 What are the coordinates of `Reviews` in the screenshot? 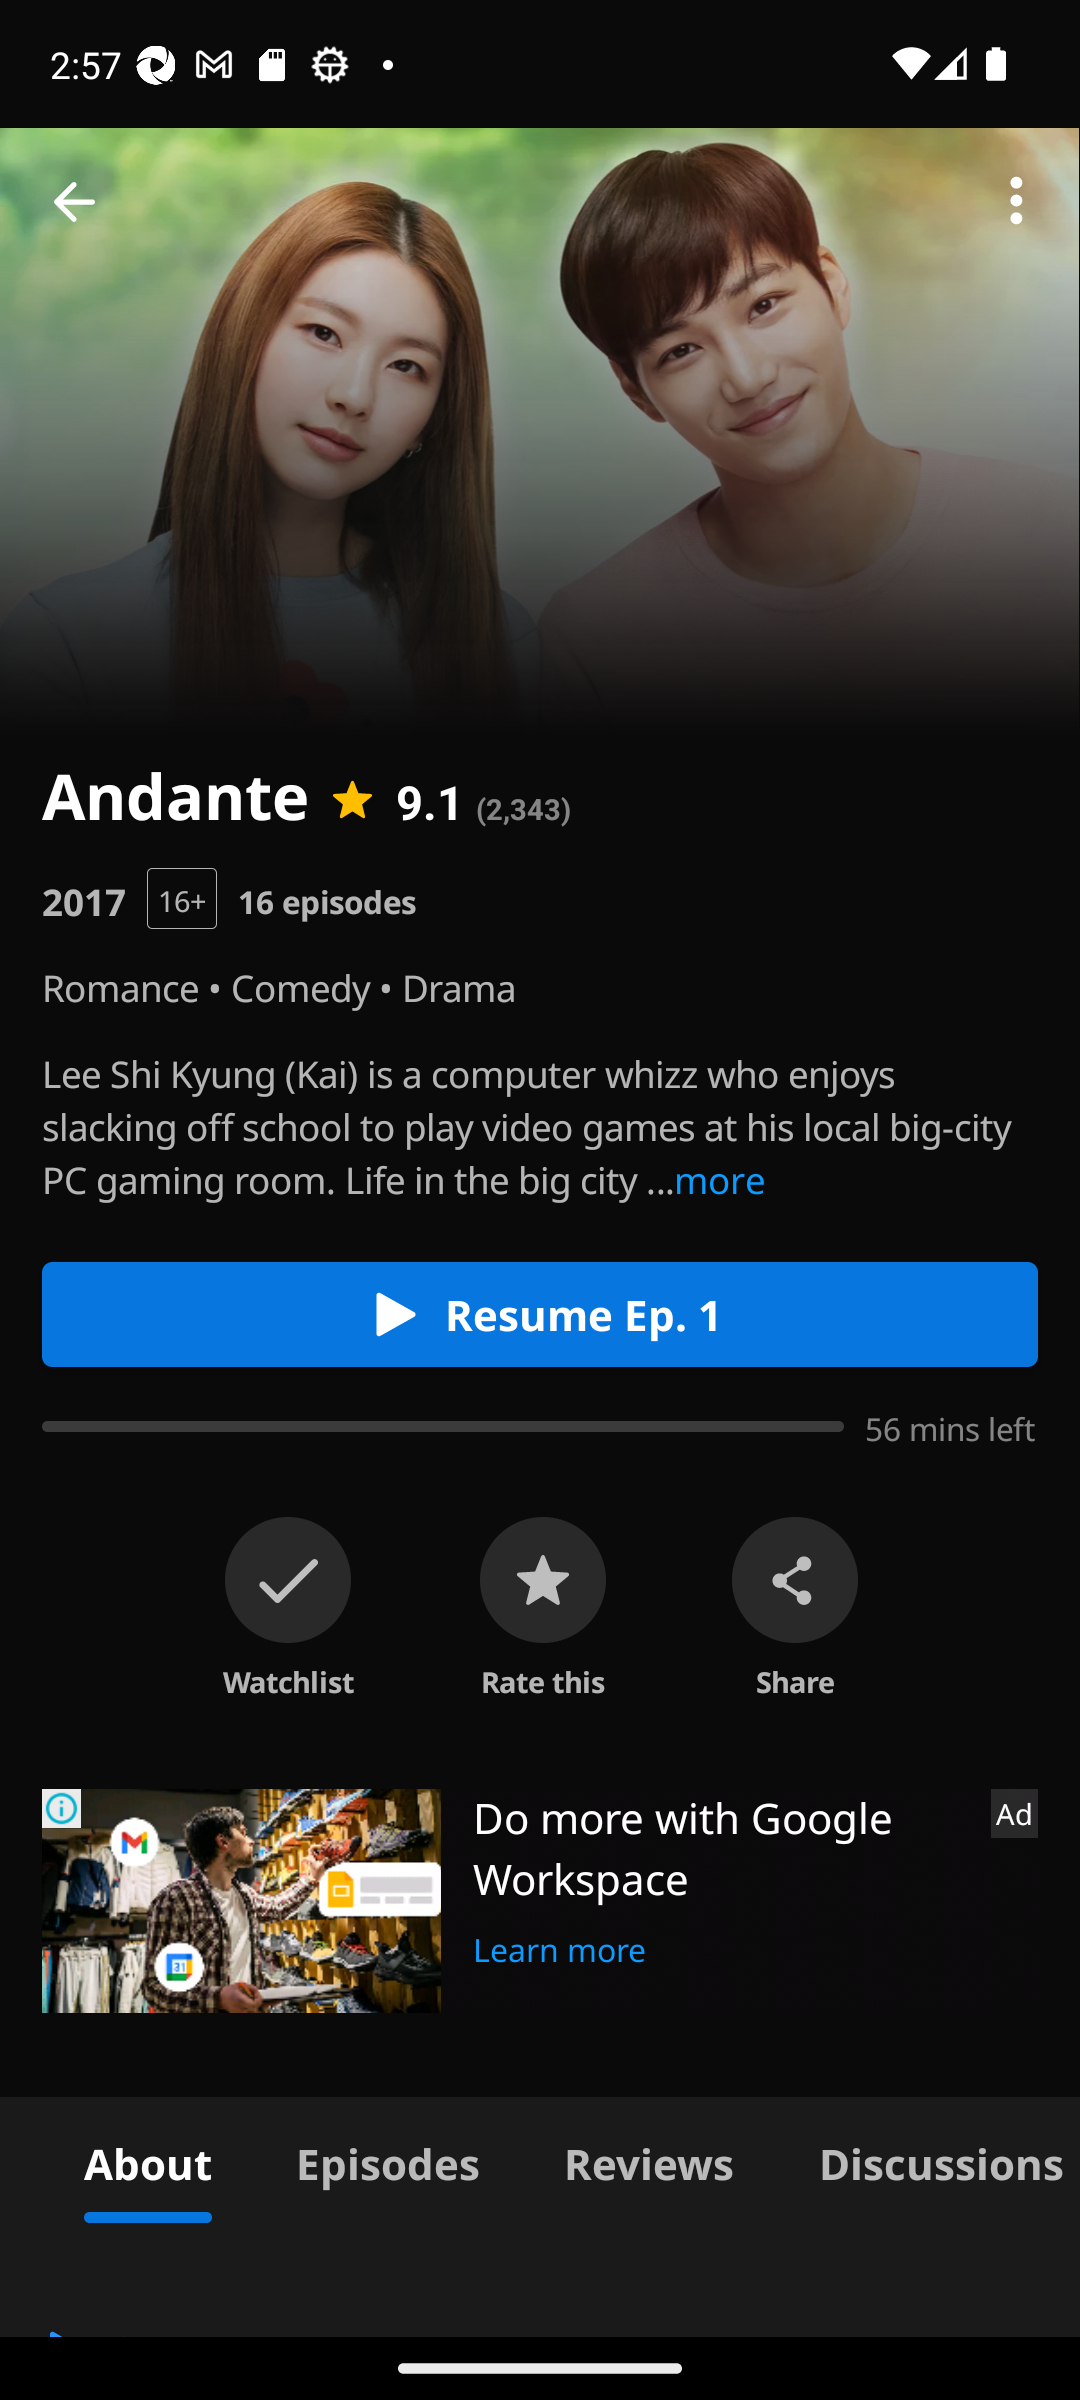 It's located at (648, 2160).